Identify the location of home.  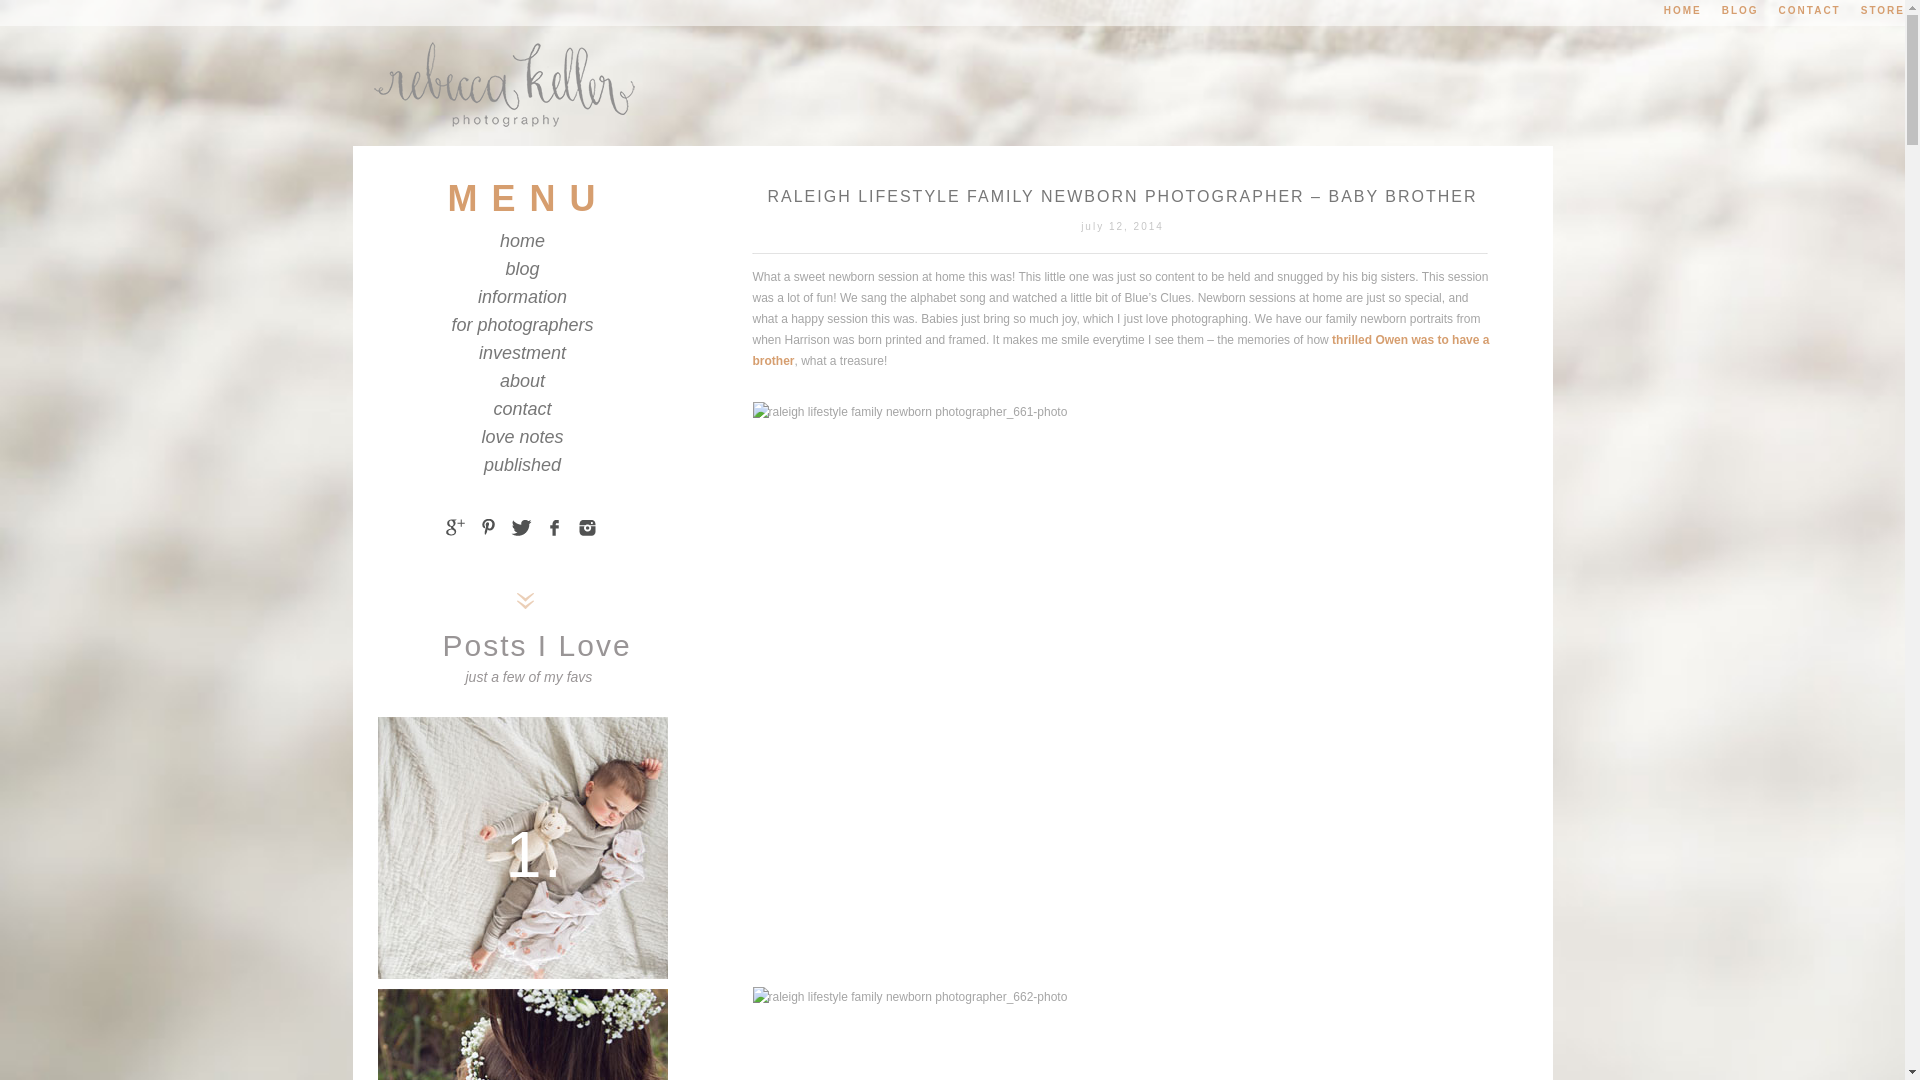
(522, 240).